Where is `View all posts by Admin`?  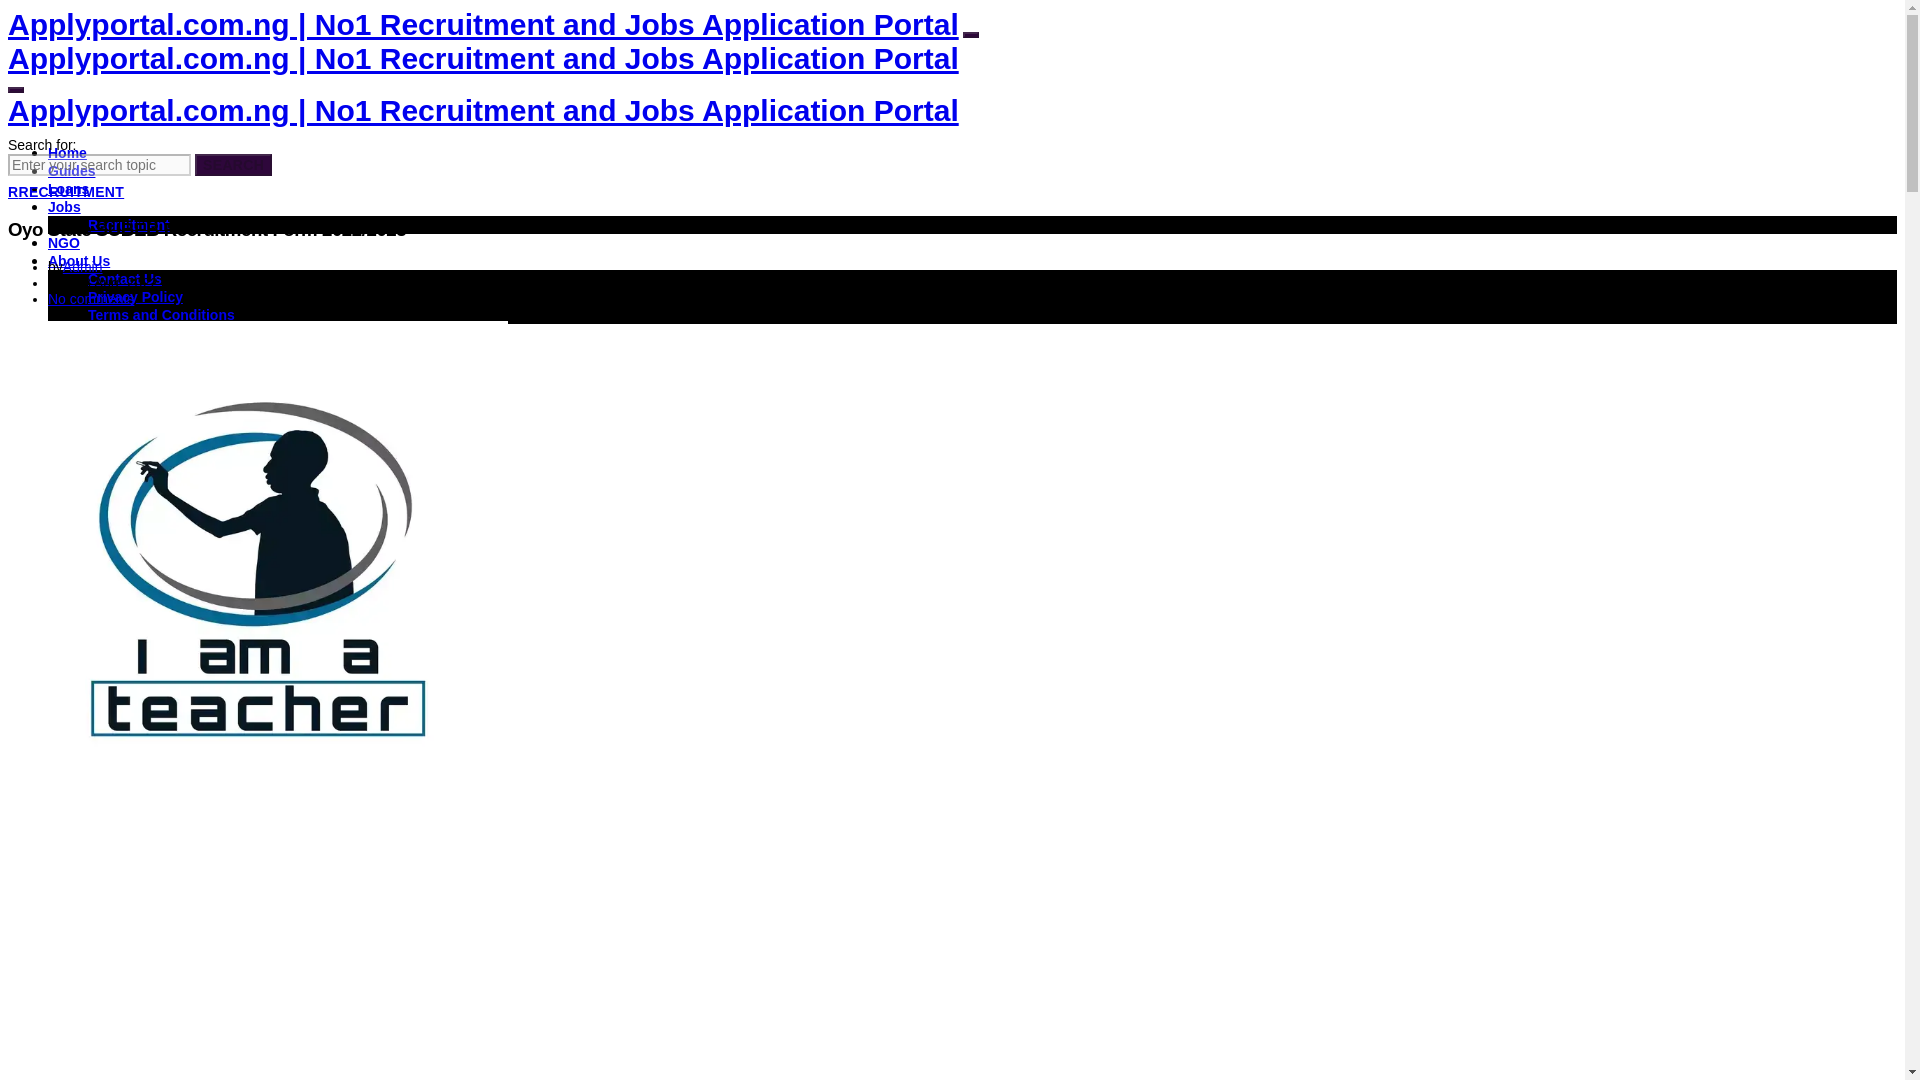
View all posts by Admin is located at coordinates (83, 267).